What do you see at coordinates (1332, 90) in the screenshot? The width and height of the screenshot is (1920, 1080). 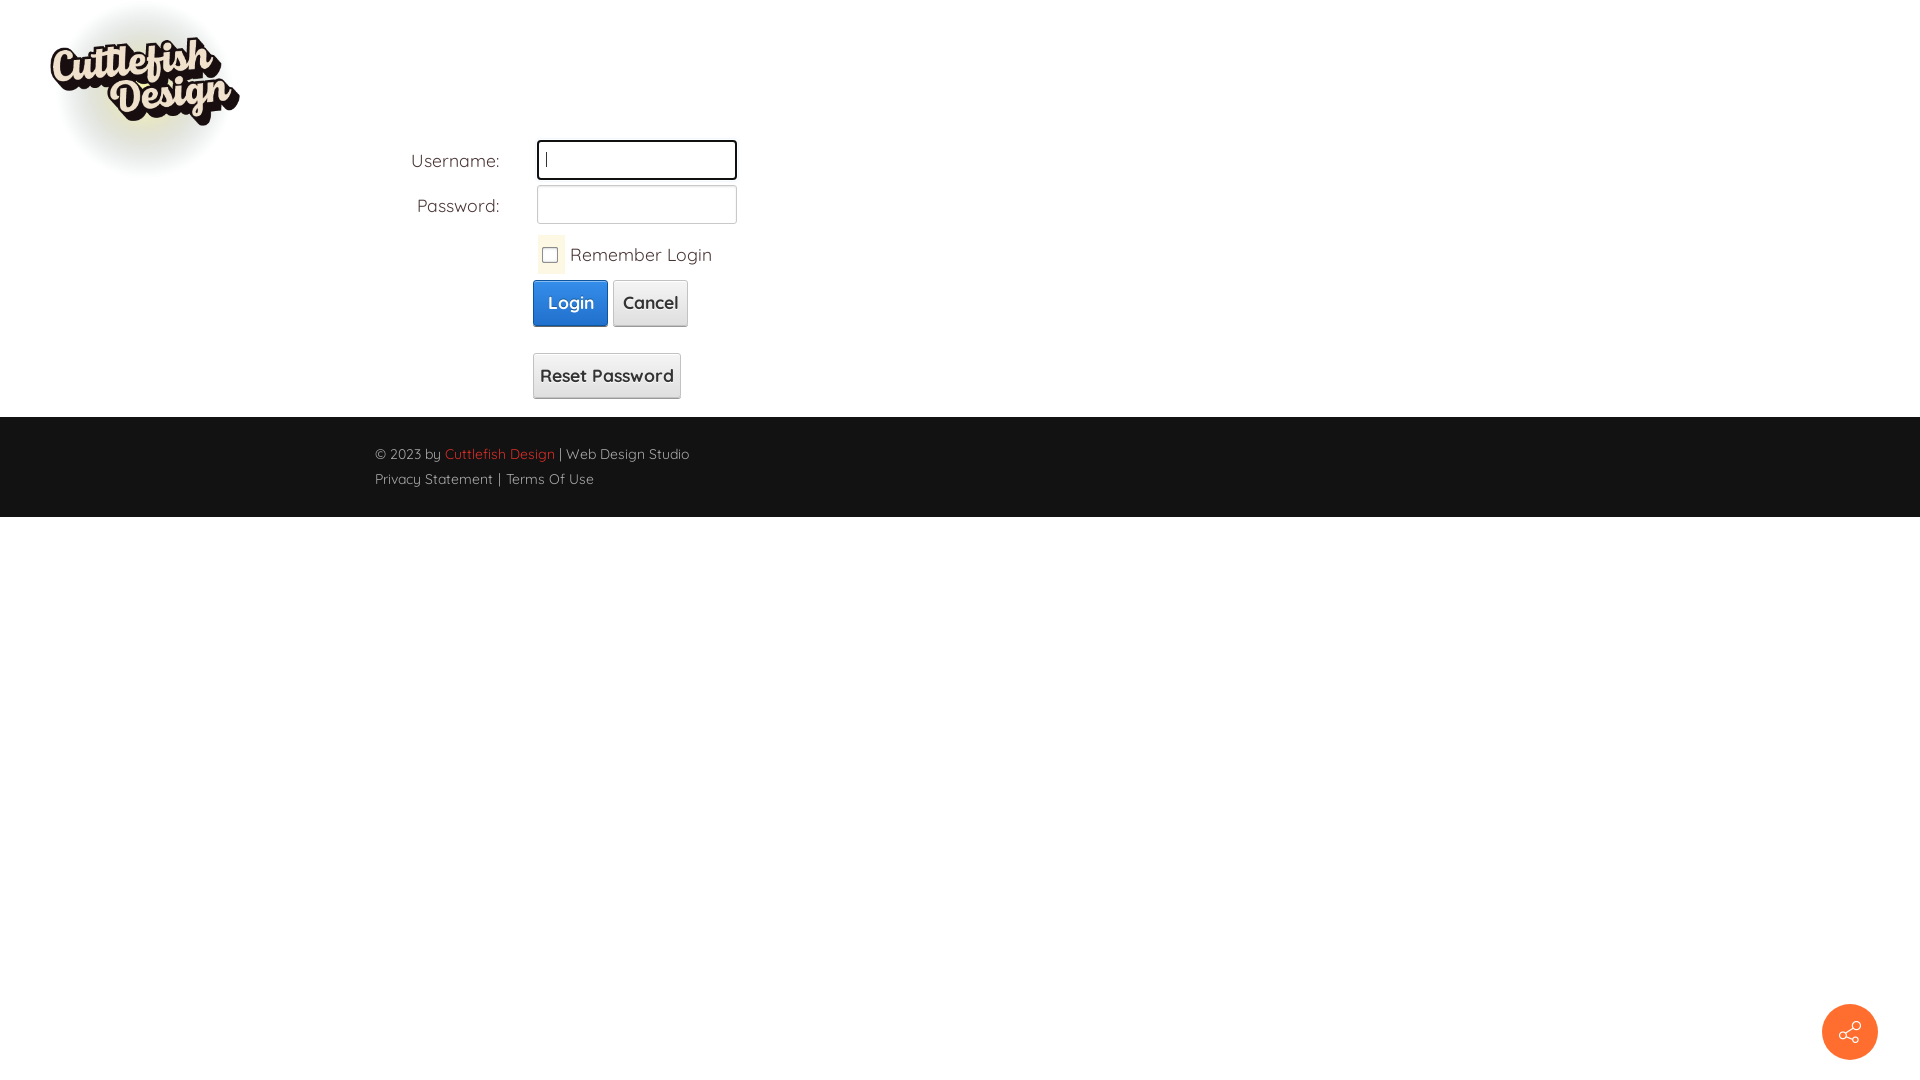 I see `Contact` at bounding box center [1332, 90].